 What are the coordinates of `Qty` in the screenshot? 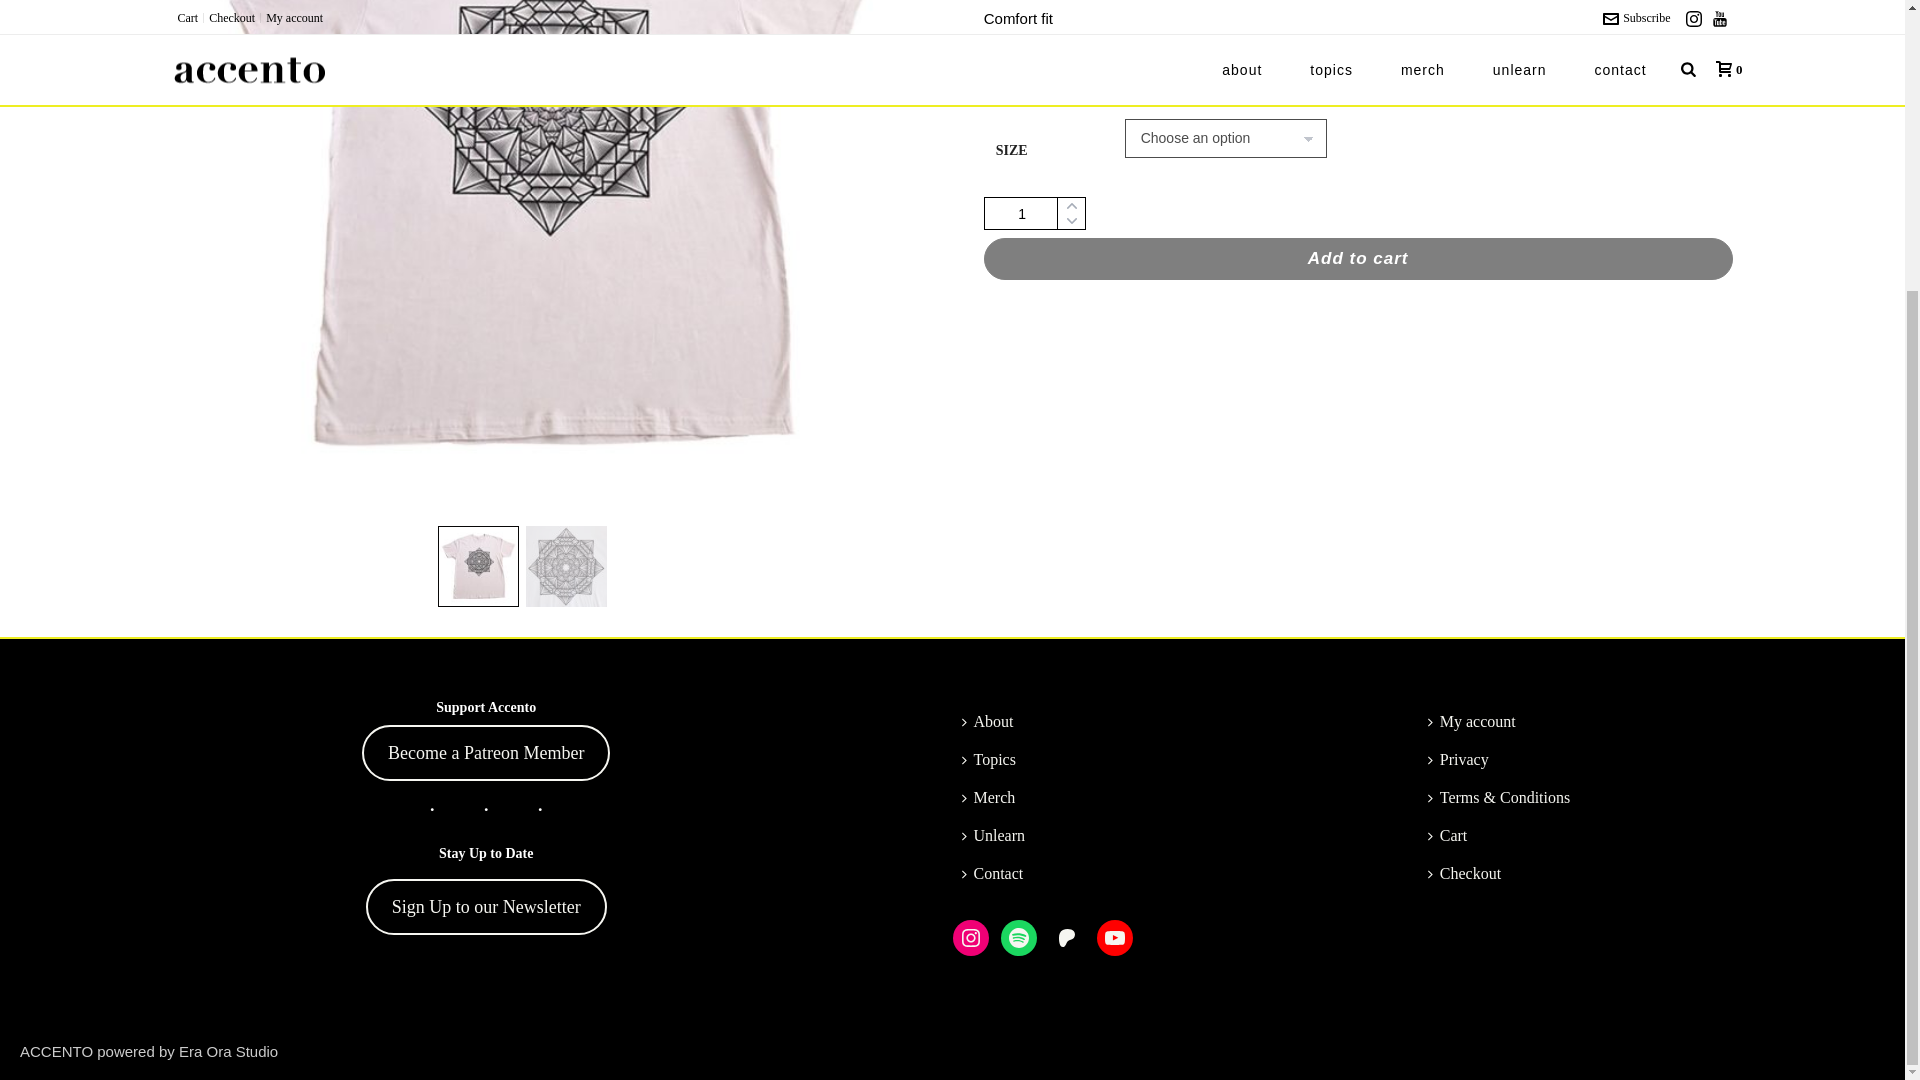 It's located at (1034, 213).